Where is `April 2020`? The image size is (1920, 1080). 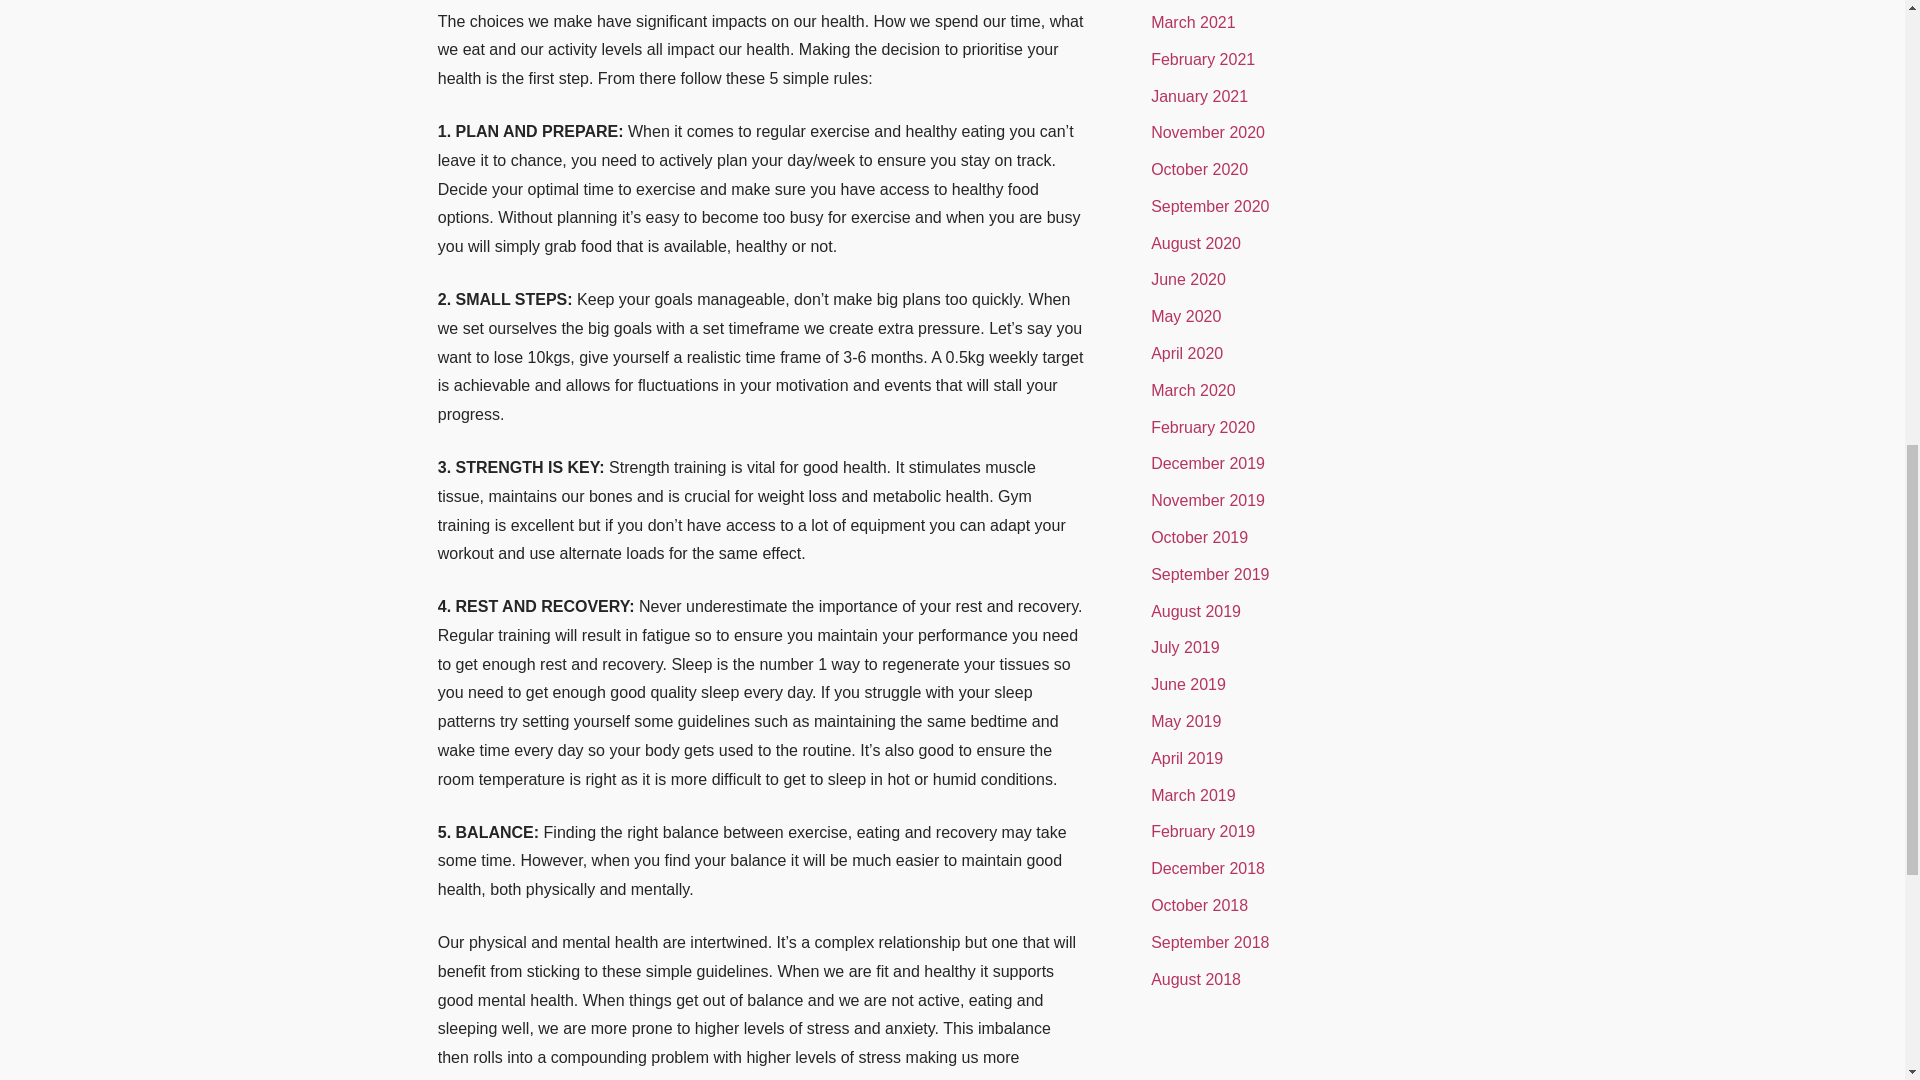 April 2020 is located at coordinates (1186, 352).